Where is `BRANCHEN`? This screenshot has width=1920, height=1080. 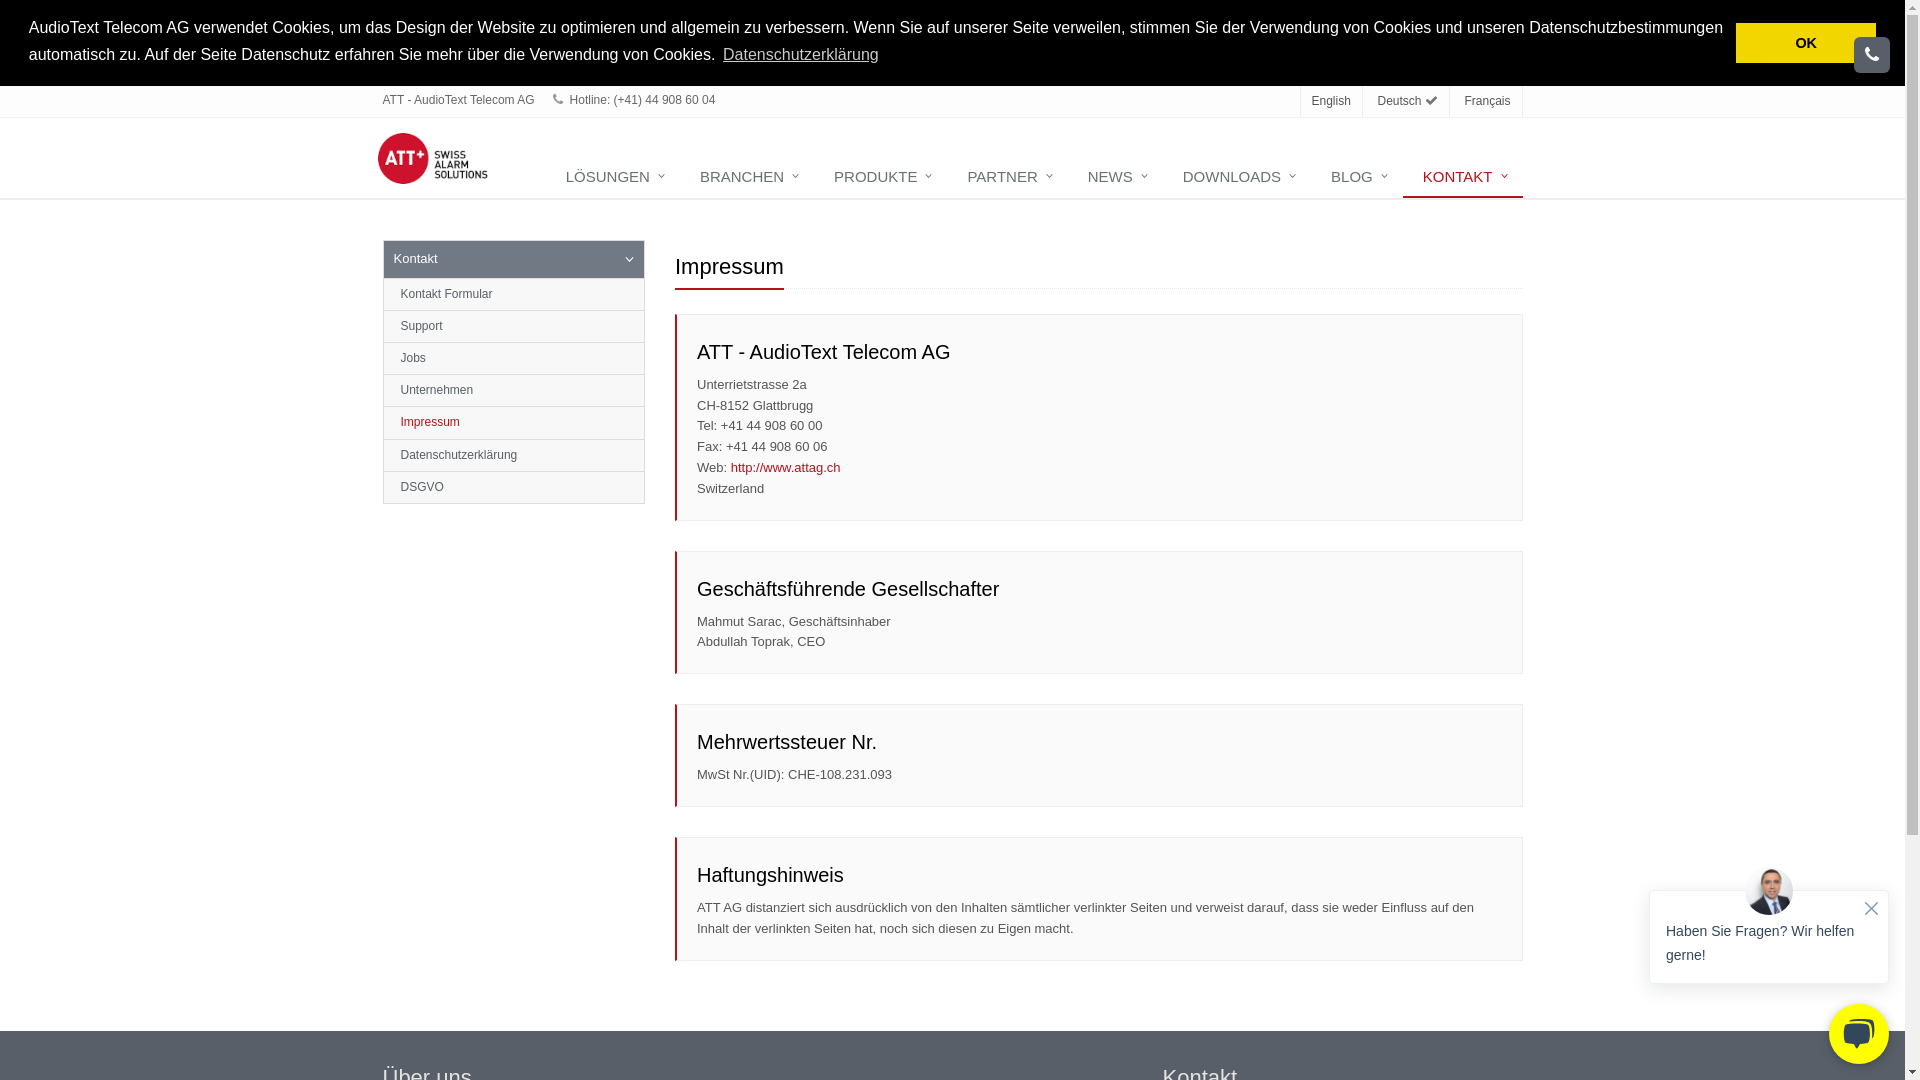 BRANCHEN is located at coordinates (747, 178).